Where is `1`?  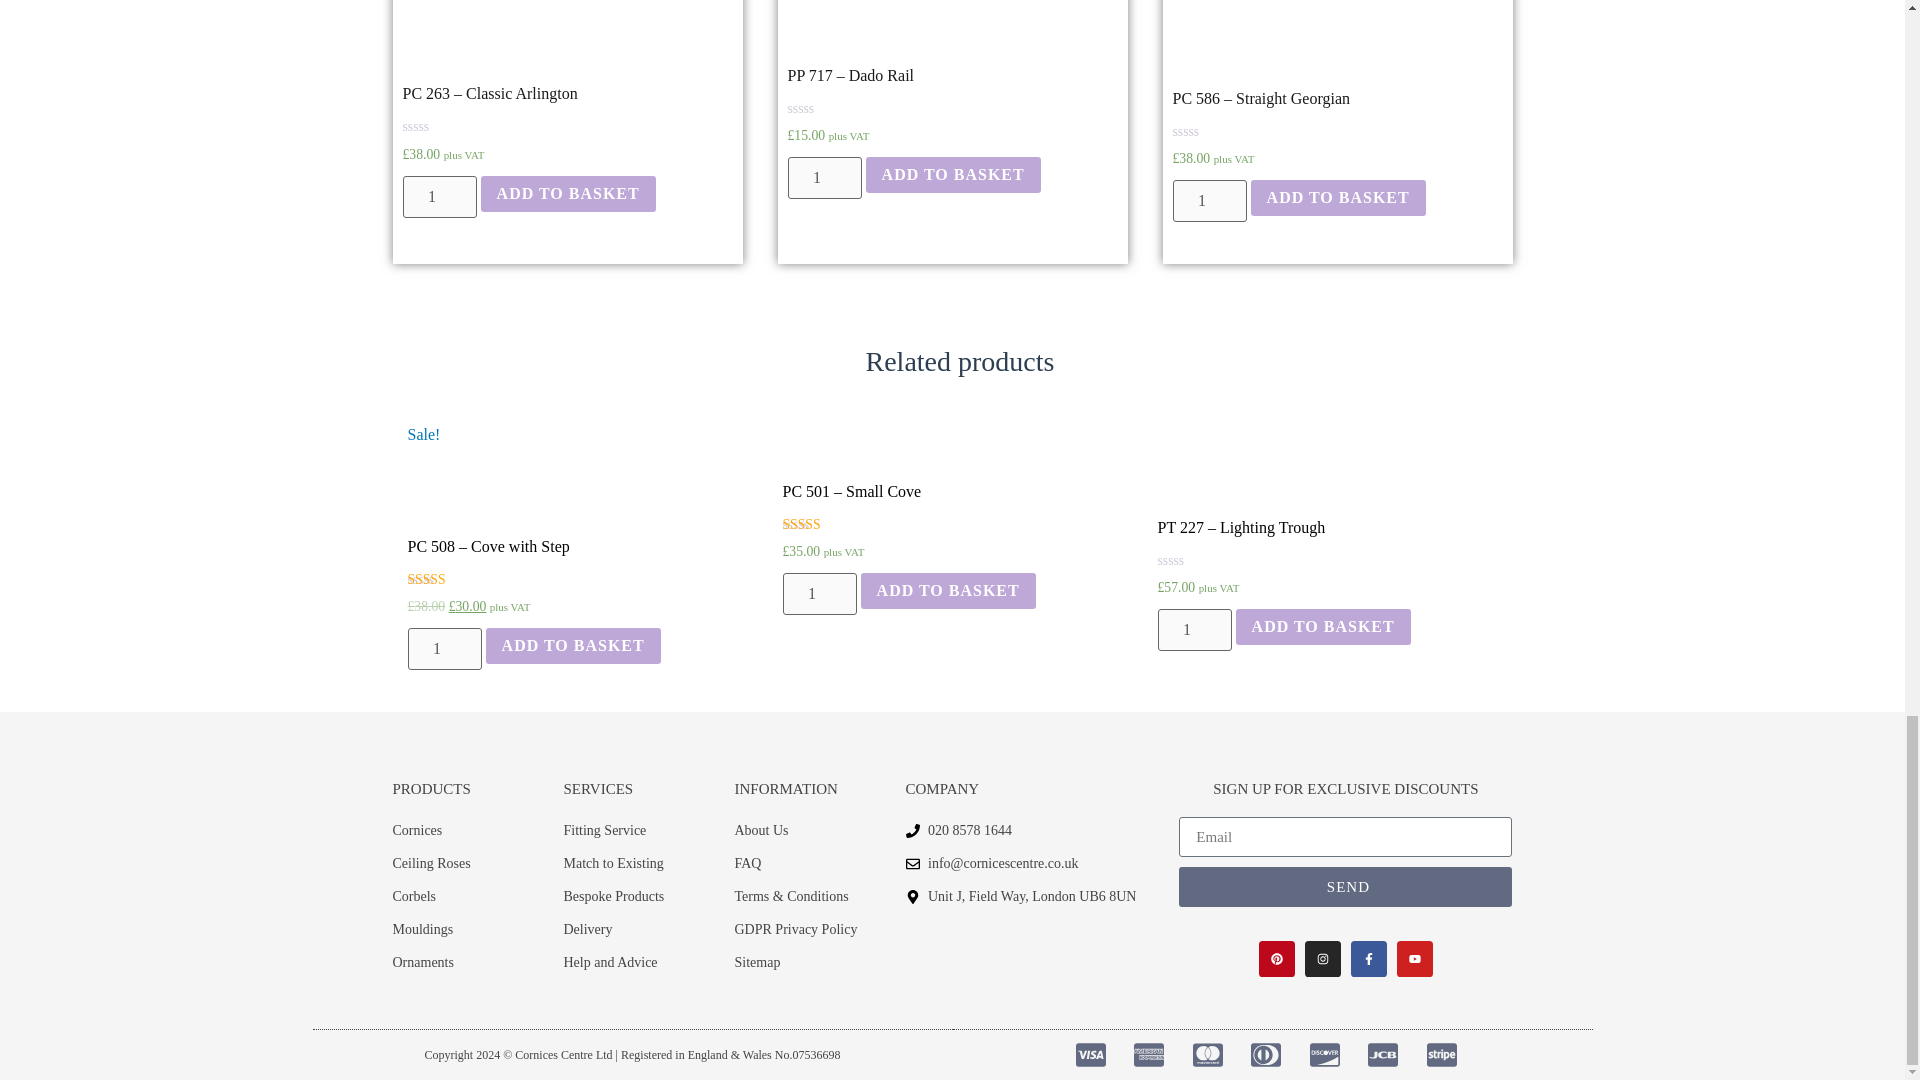 1 is located at coordinates (824, 177).